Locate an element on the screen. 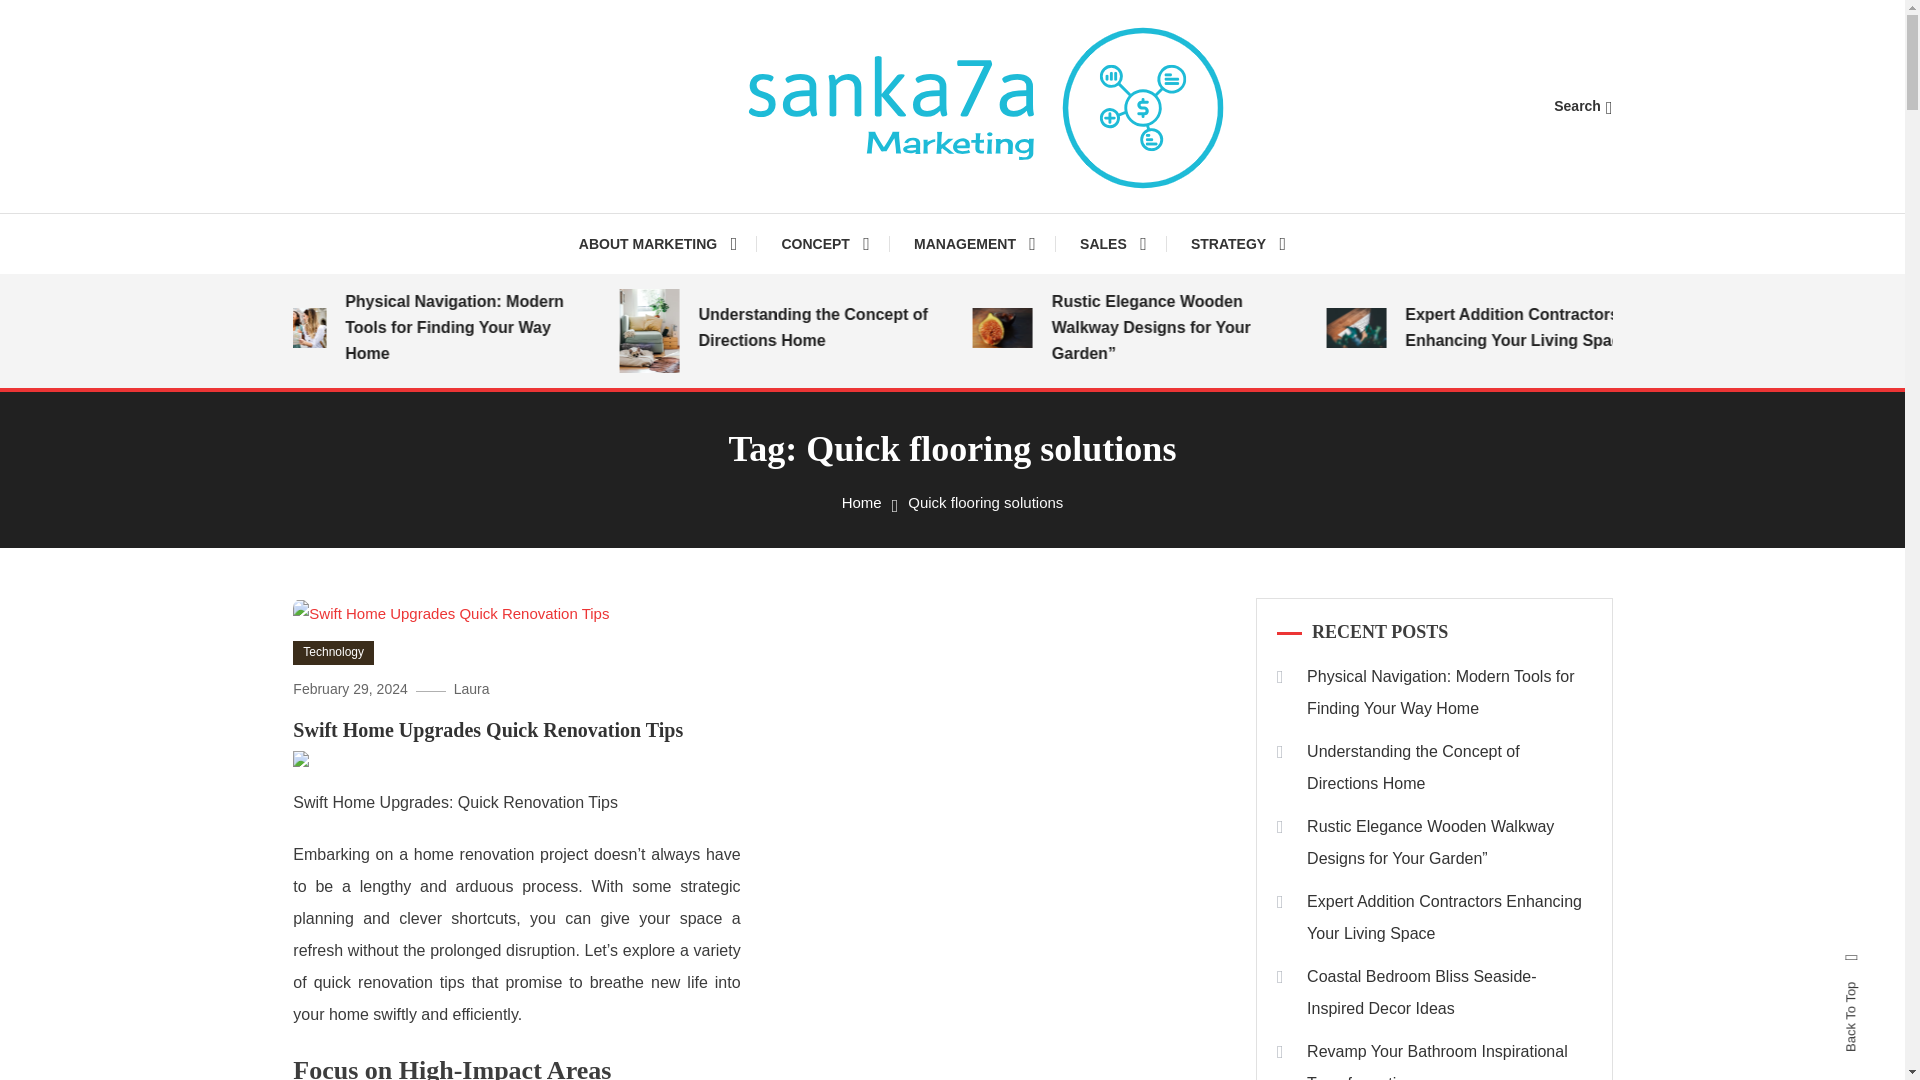 The image size is (1920, 1080). Skip To Content is located at coordinates (52, 14).